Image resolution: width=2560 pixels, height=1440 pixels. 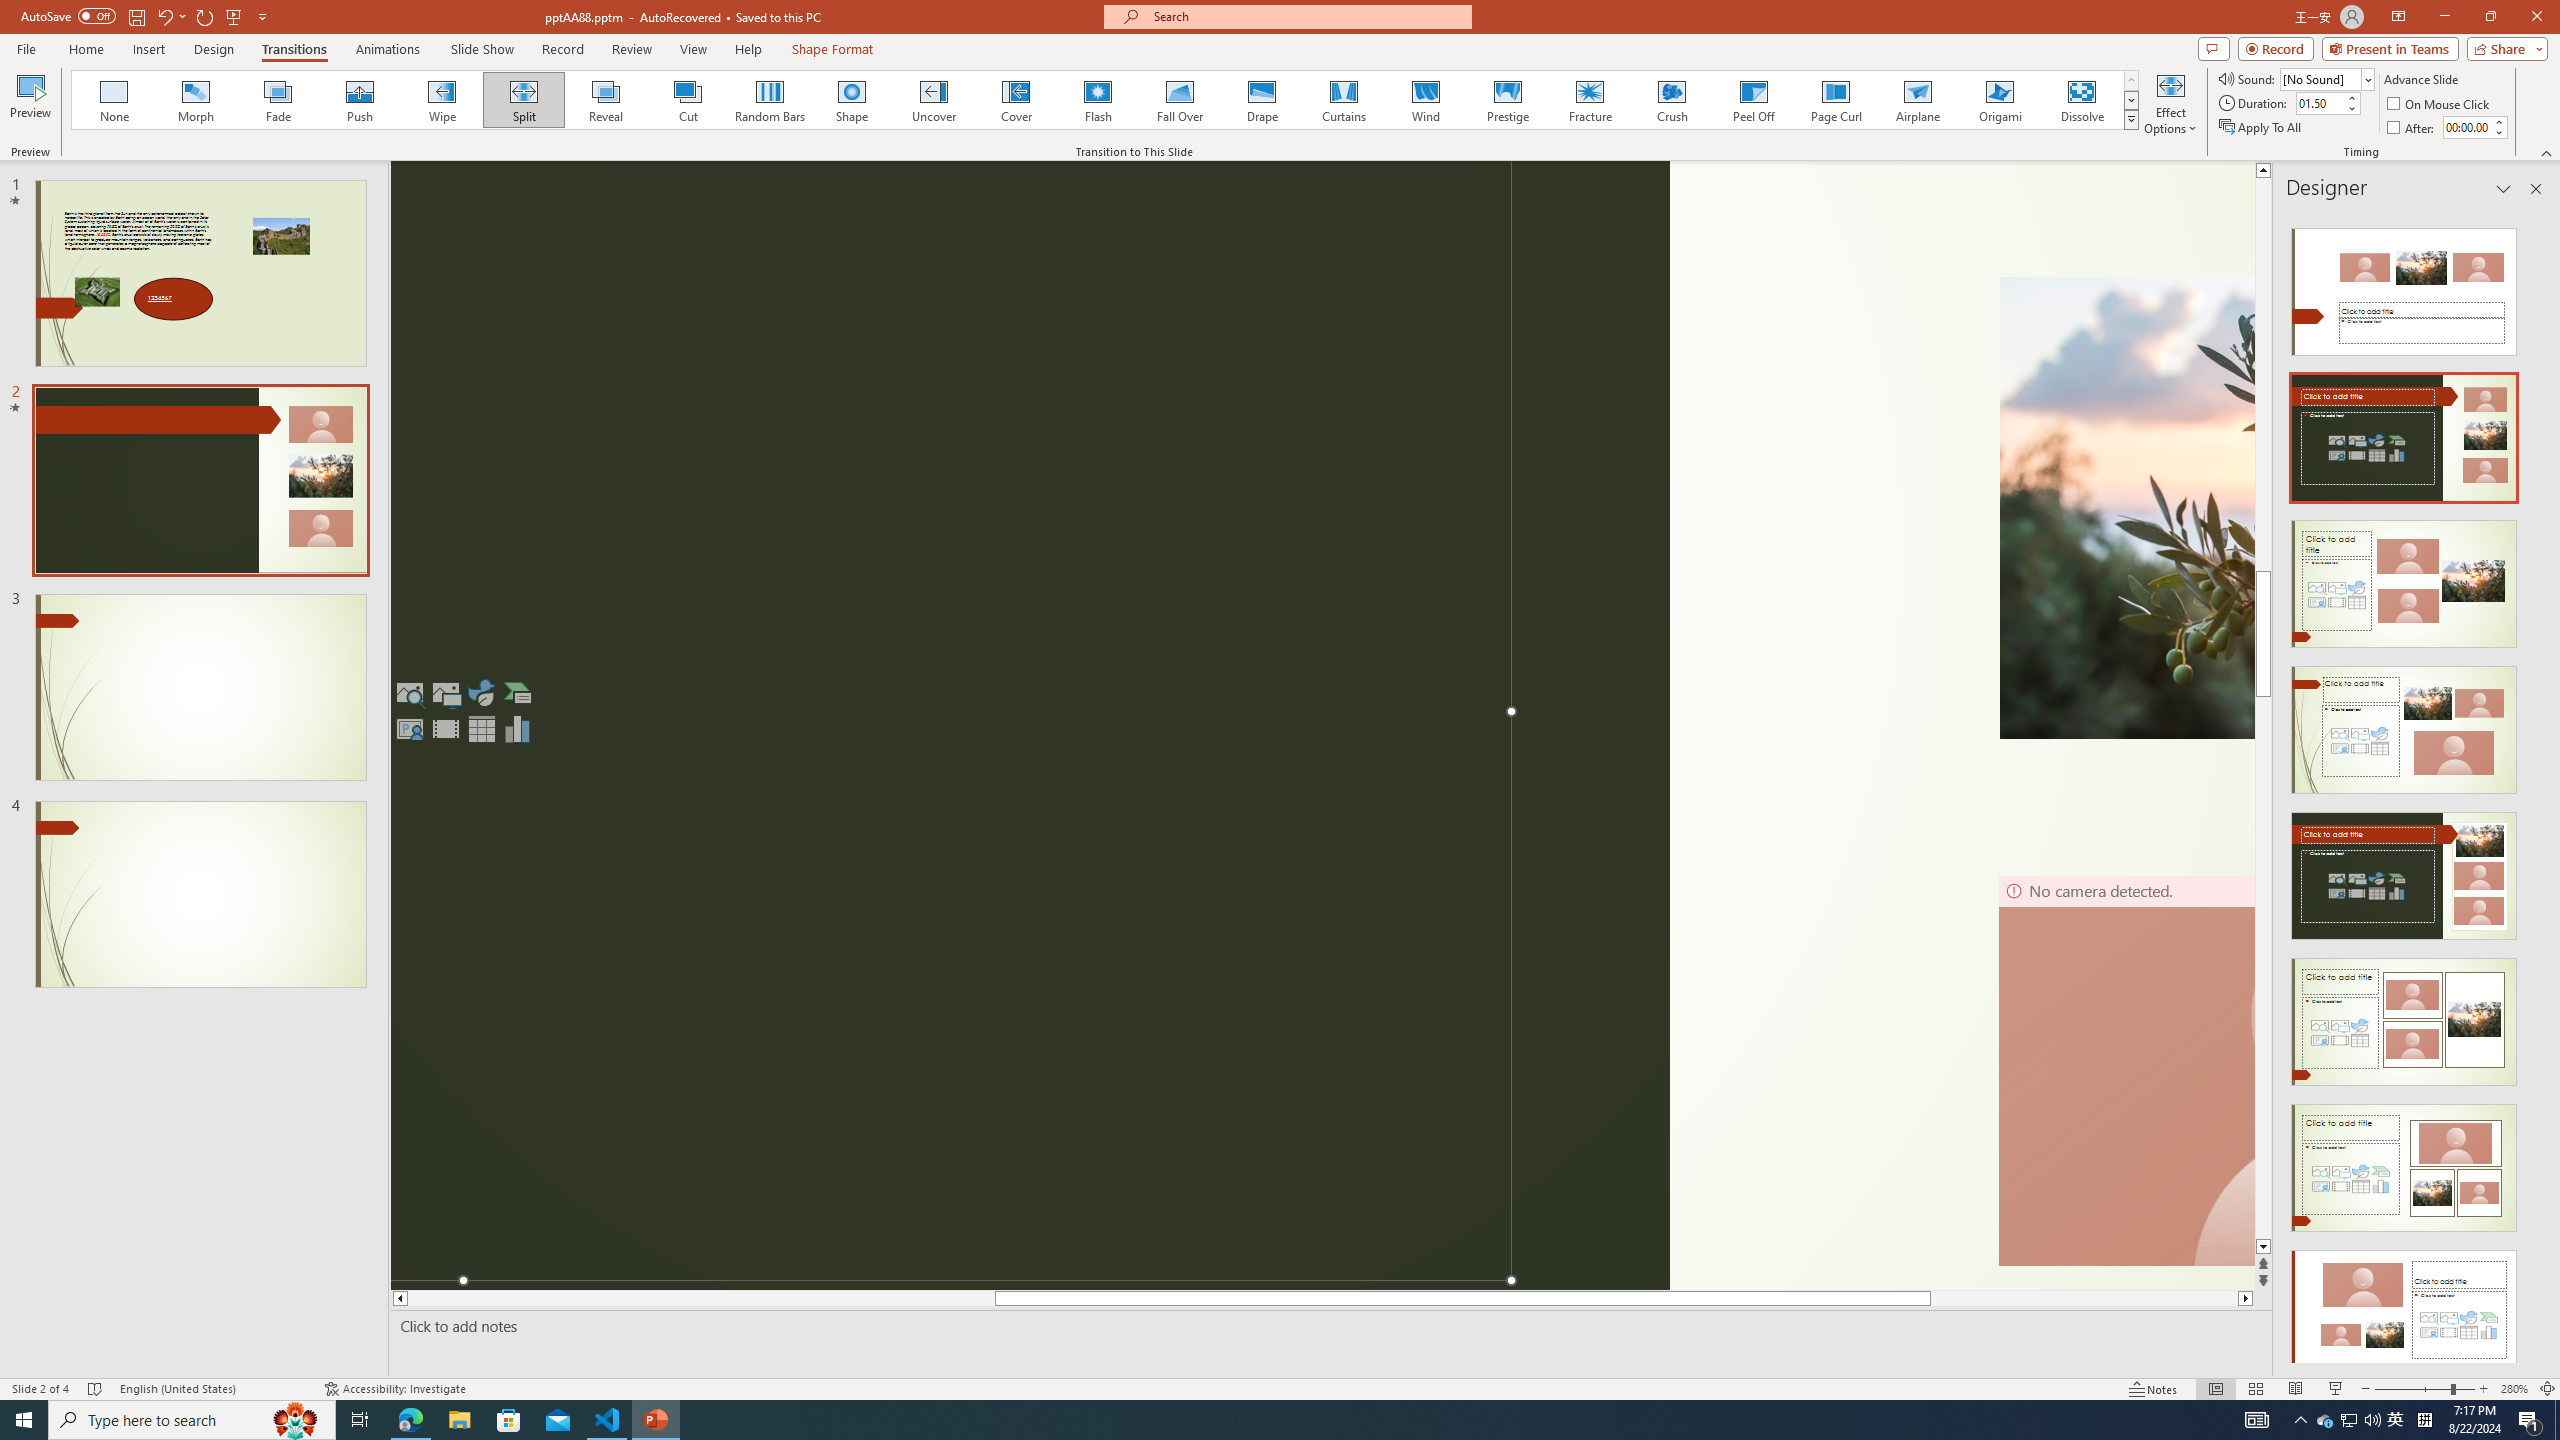 I want to click on Crush, so click(x=1671, y=100).